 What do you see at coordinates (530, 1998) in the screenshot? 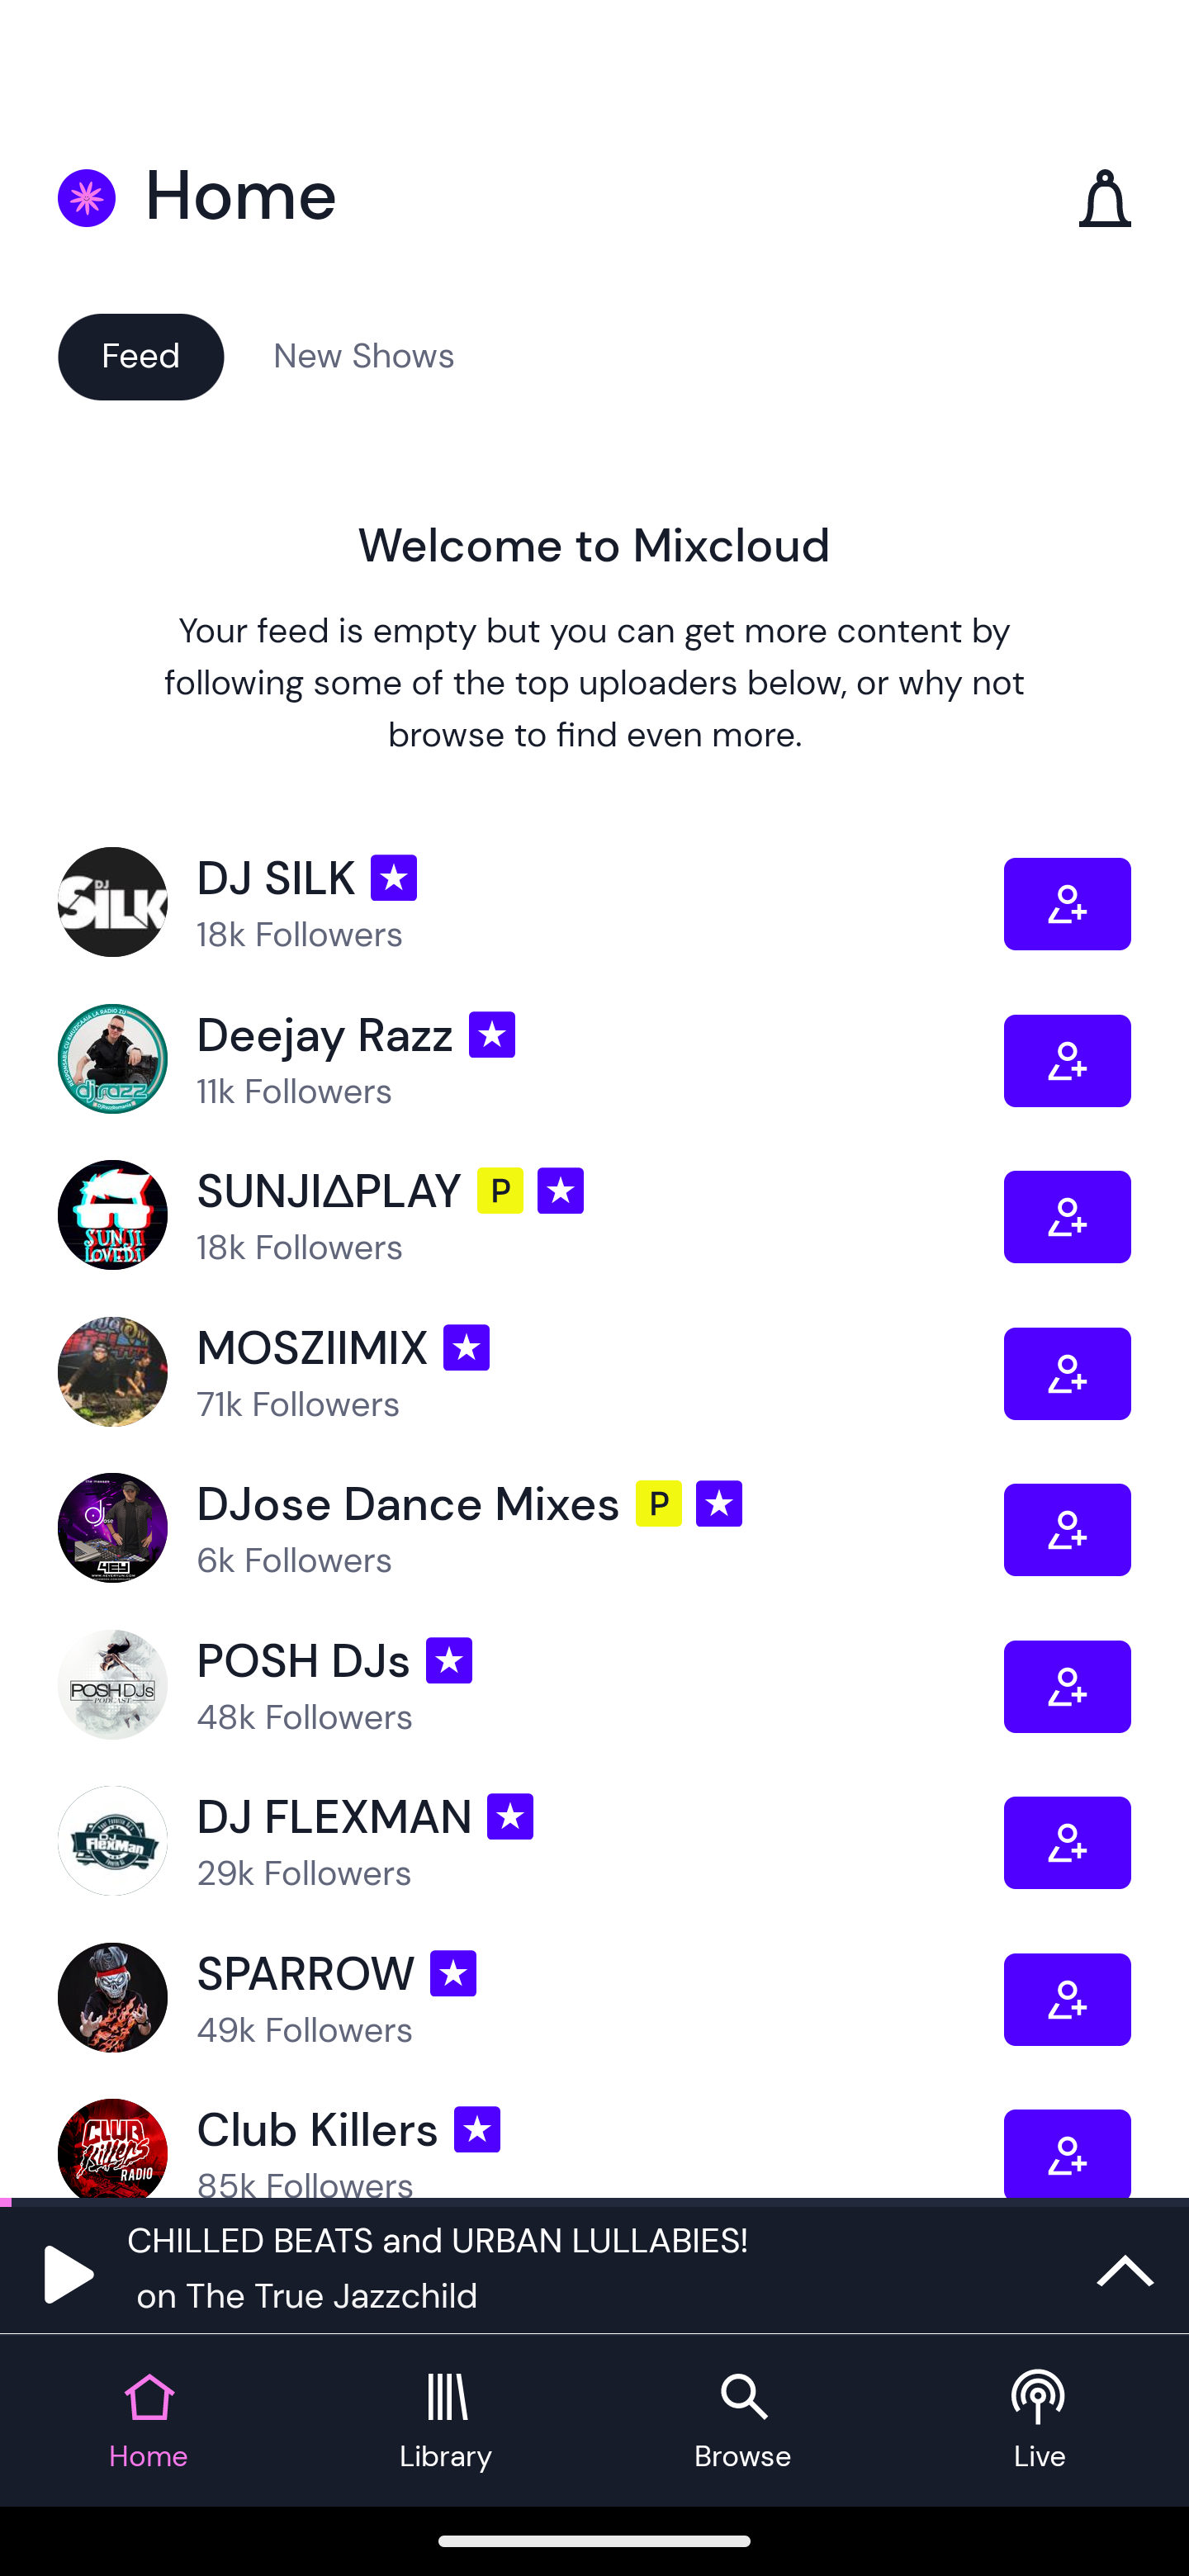
I see `SPARROW, 49k Followers SPARROW 49k Followers` at bounding box center [530, 1998].